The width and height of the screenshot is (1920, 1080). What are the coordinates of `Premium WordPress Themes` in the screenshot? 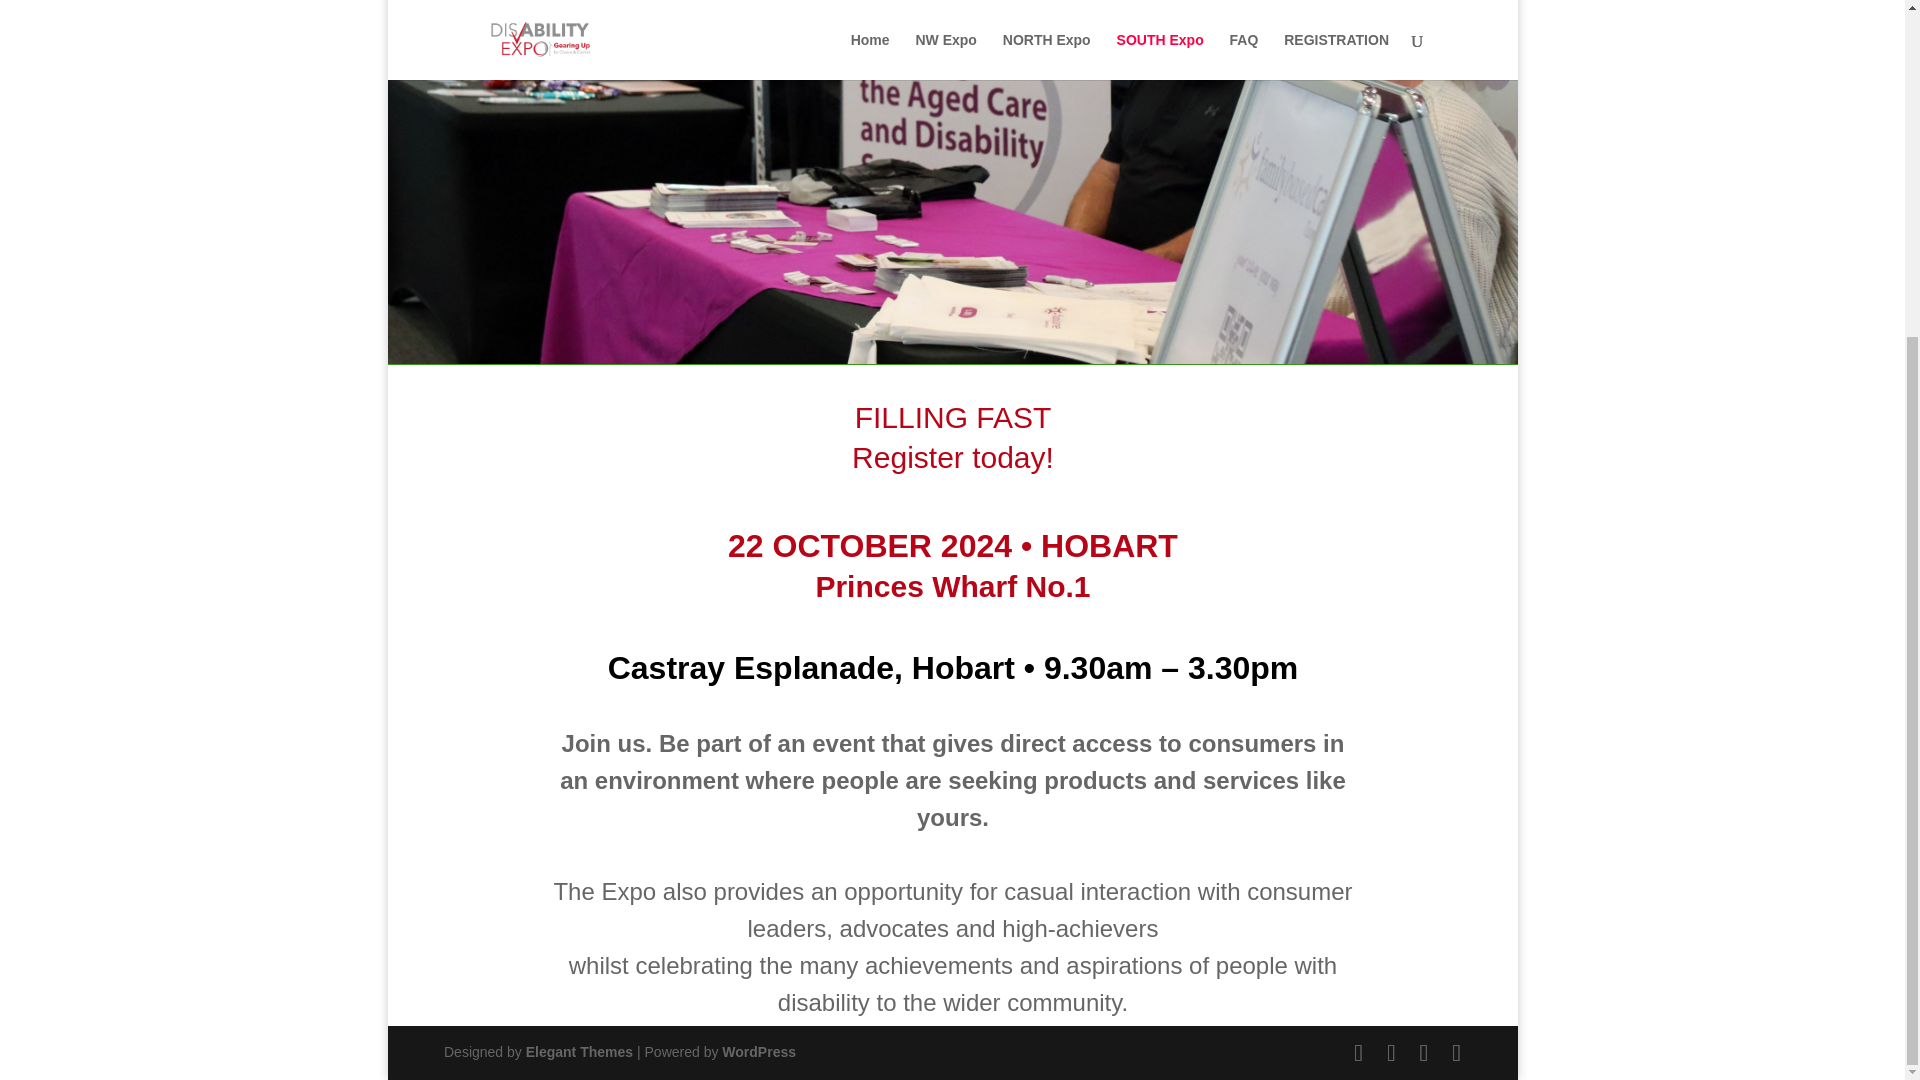 It's located at (580, 1052).